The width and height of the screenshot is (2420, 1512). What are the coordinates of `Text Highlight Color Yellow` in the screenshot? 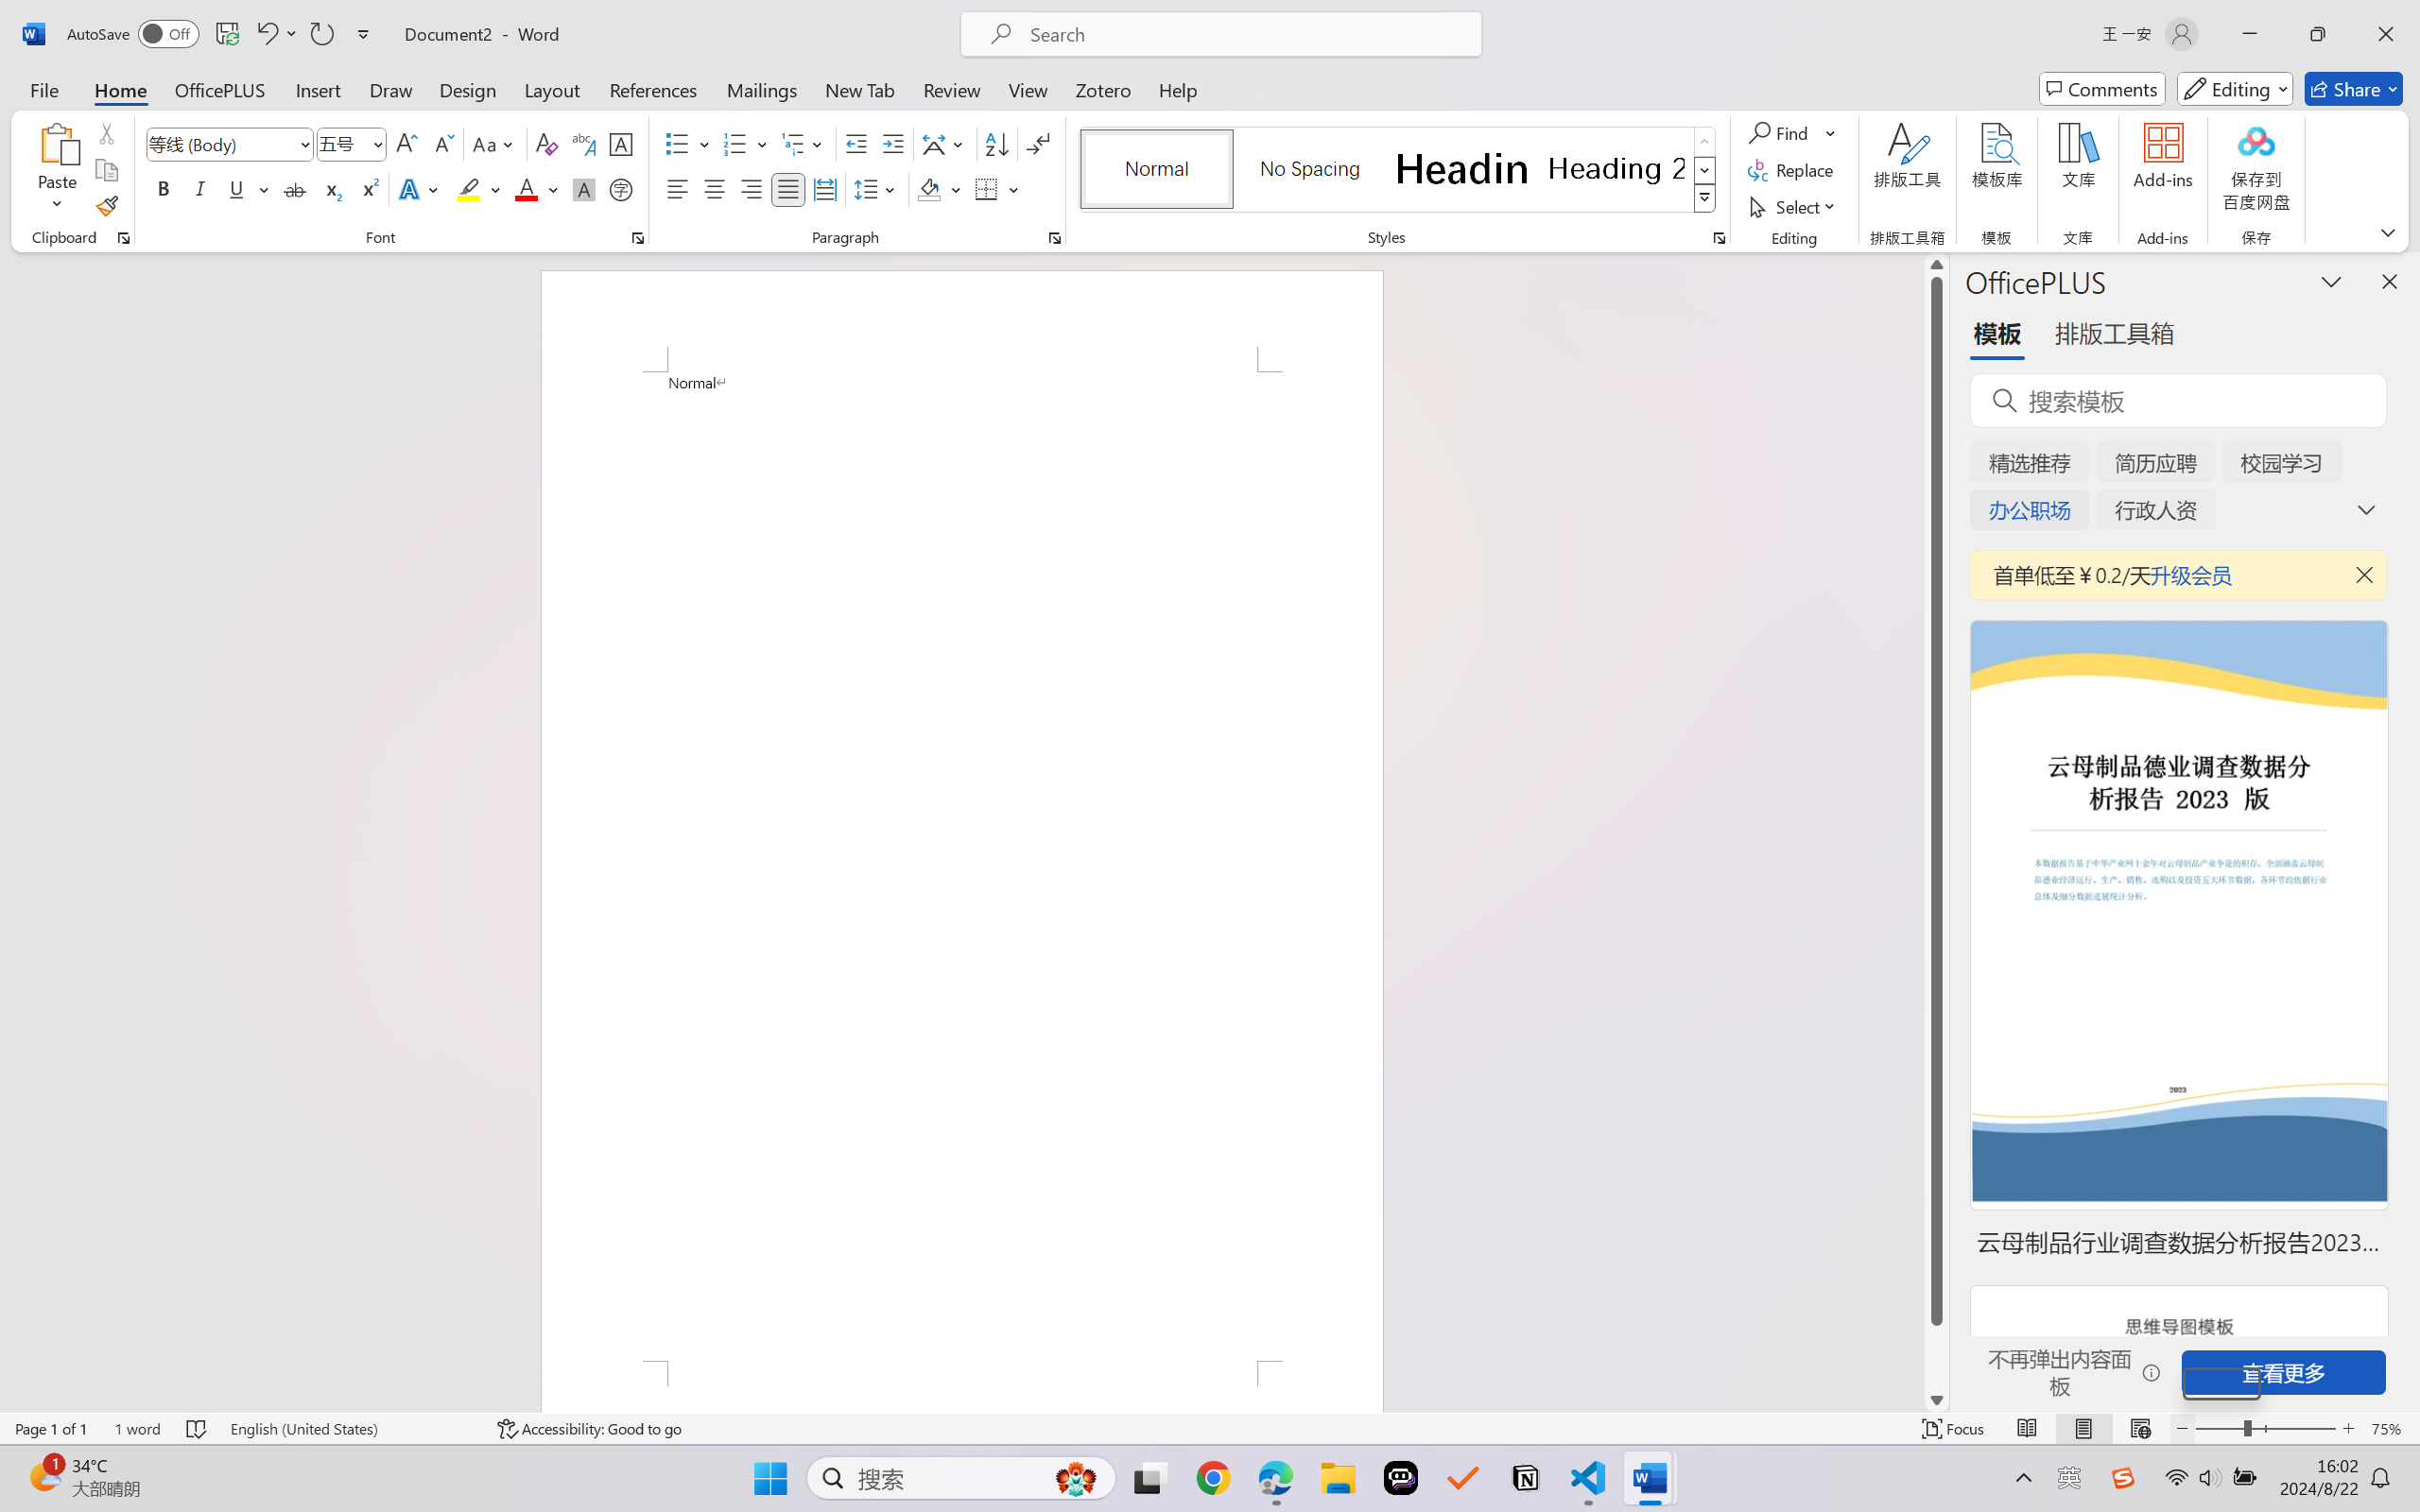 It's located at (469, 189).